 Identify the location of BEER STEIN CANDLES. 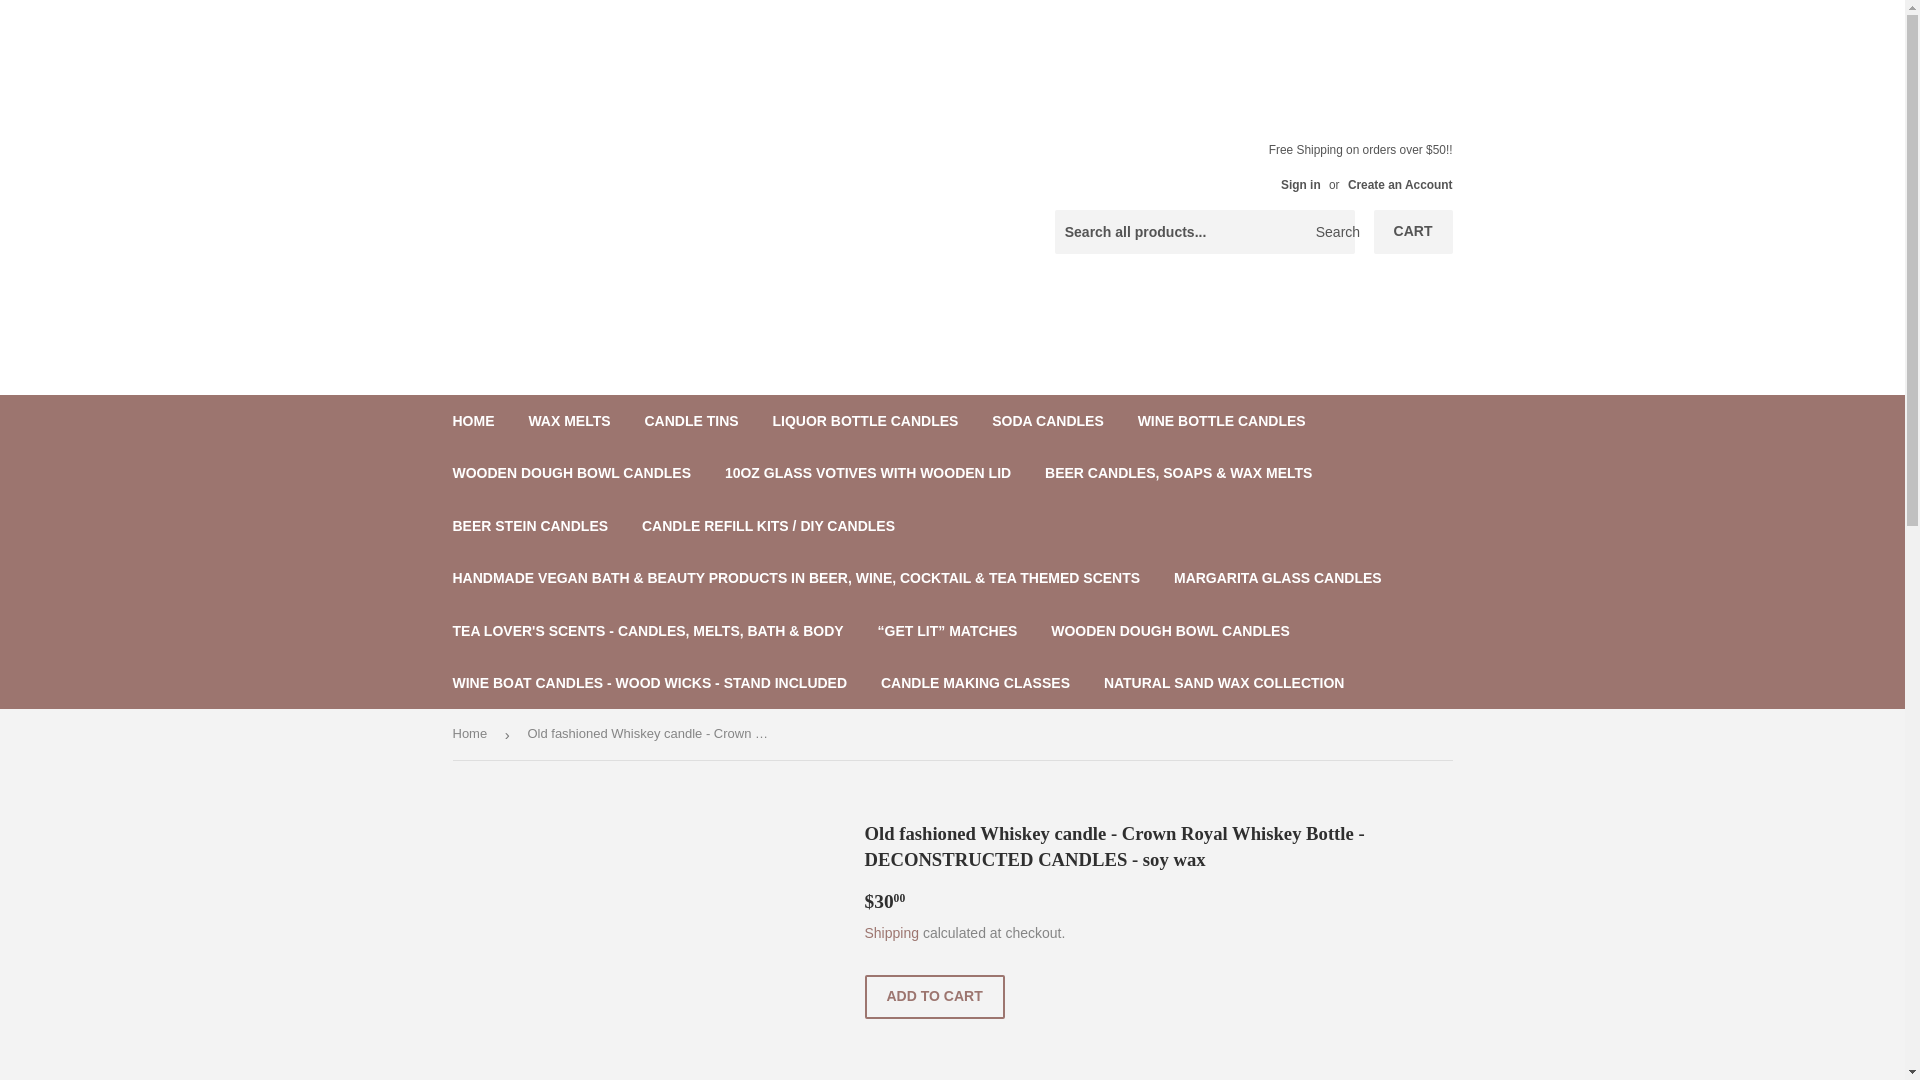
(530, 526).